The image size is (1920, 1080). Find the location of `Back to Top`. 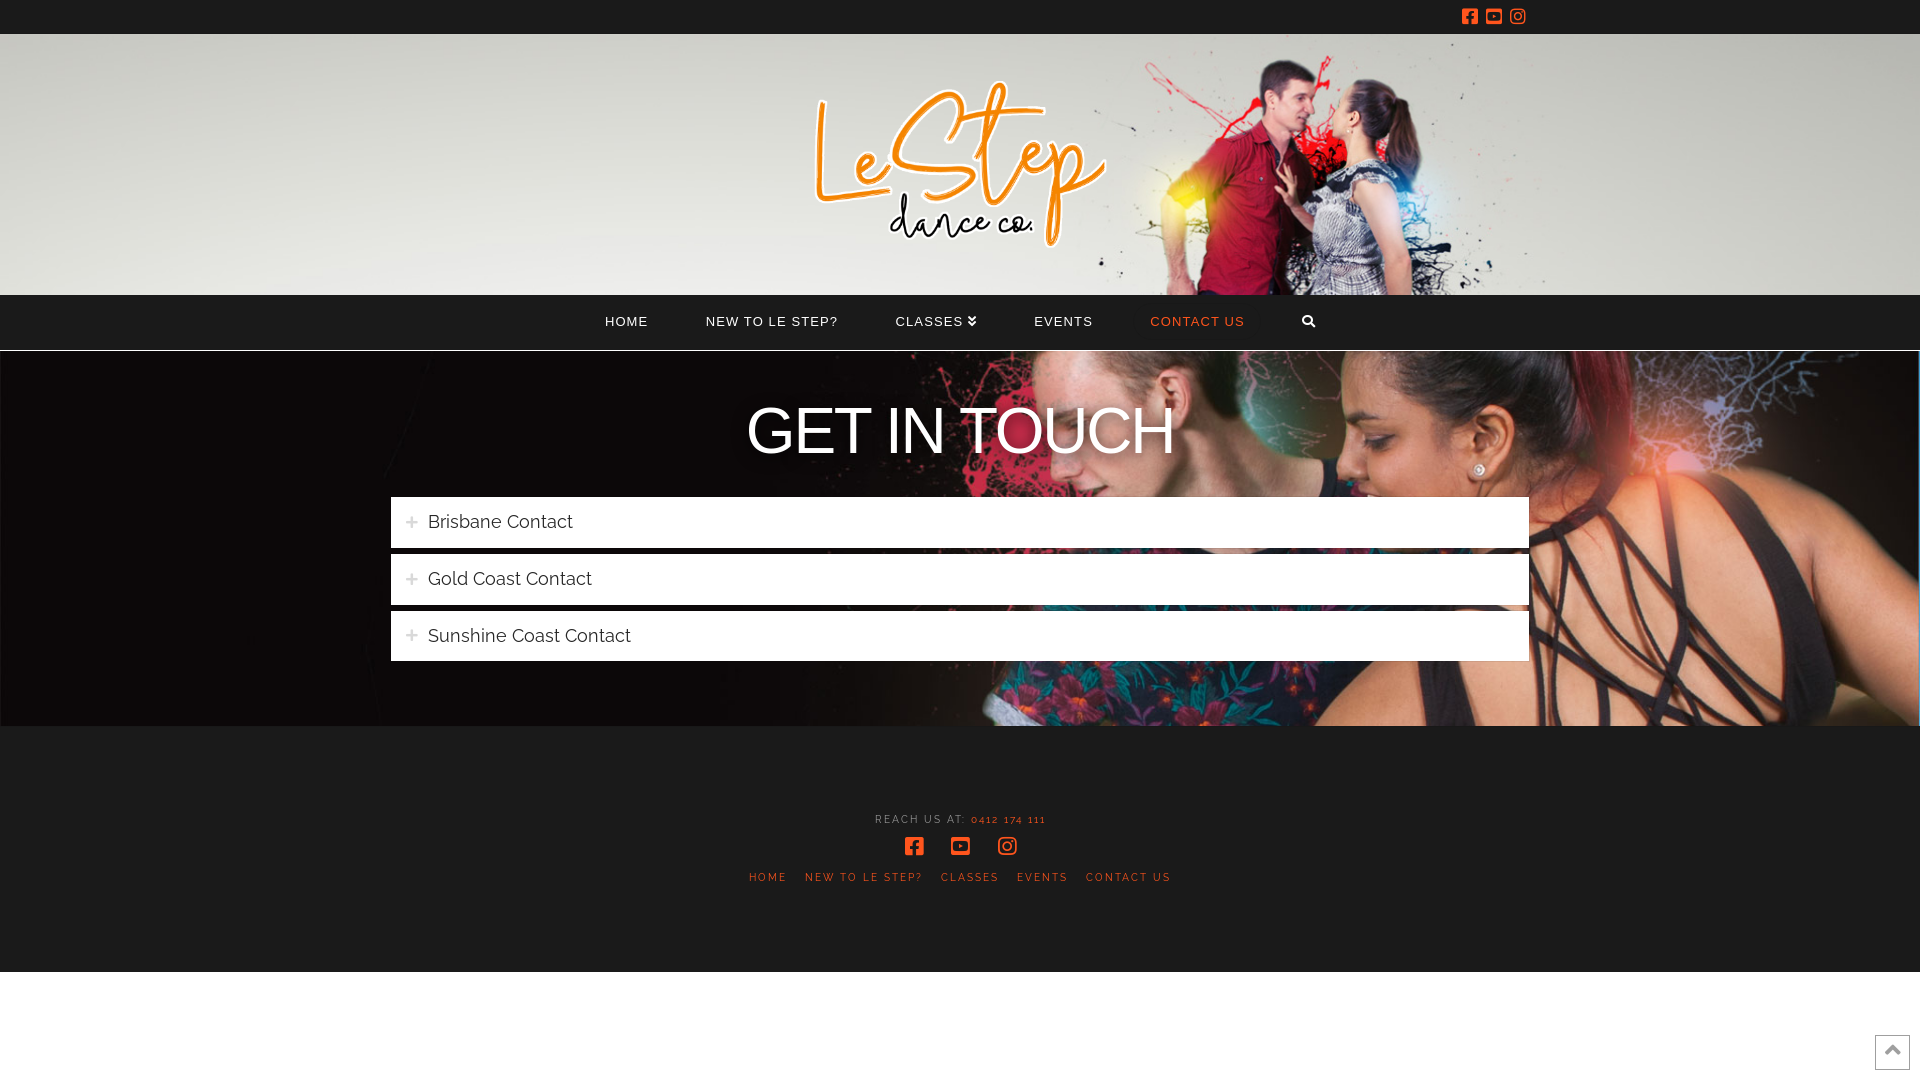

Back to Top is located at coordinates (1892, 1052).